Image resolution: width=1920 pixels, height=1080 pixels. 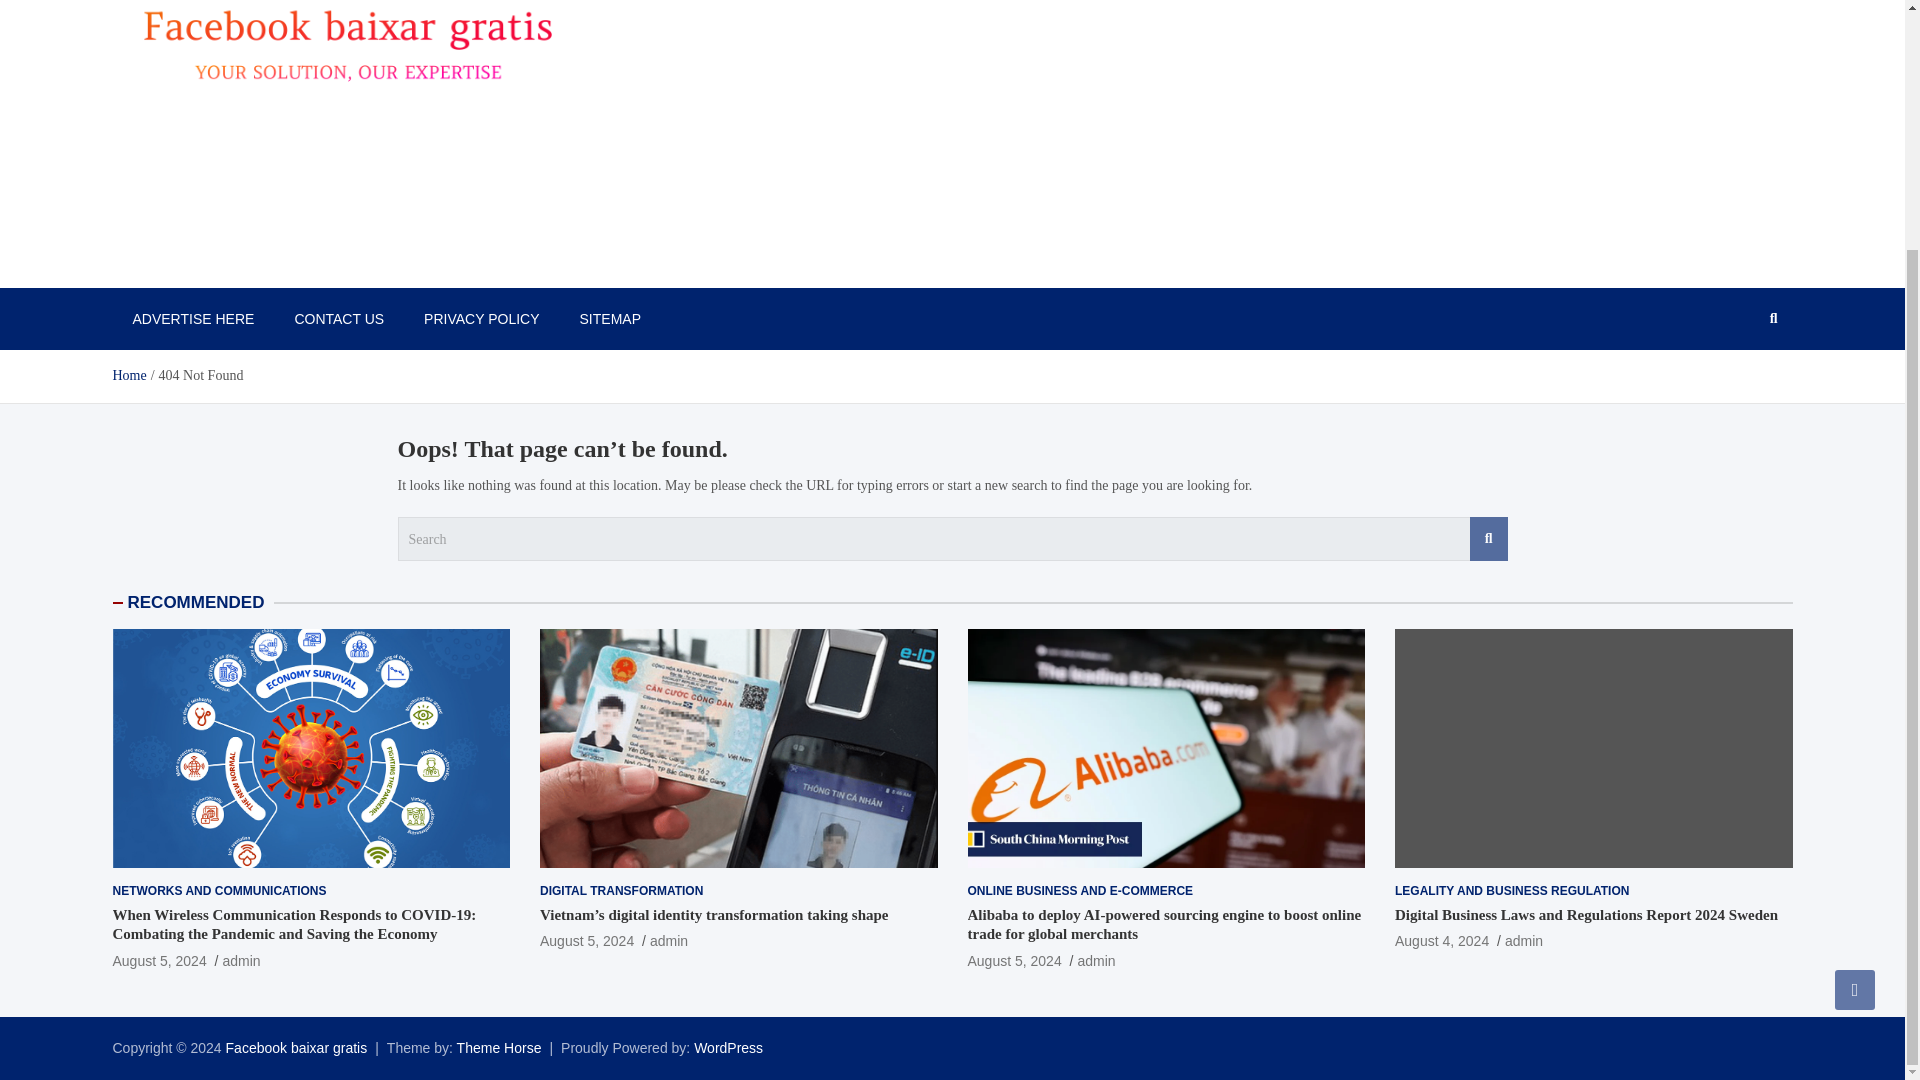 I want to click on Go to Top, so click(x=1855, y=678).